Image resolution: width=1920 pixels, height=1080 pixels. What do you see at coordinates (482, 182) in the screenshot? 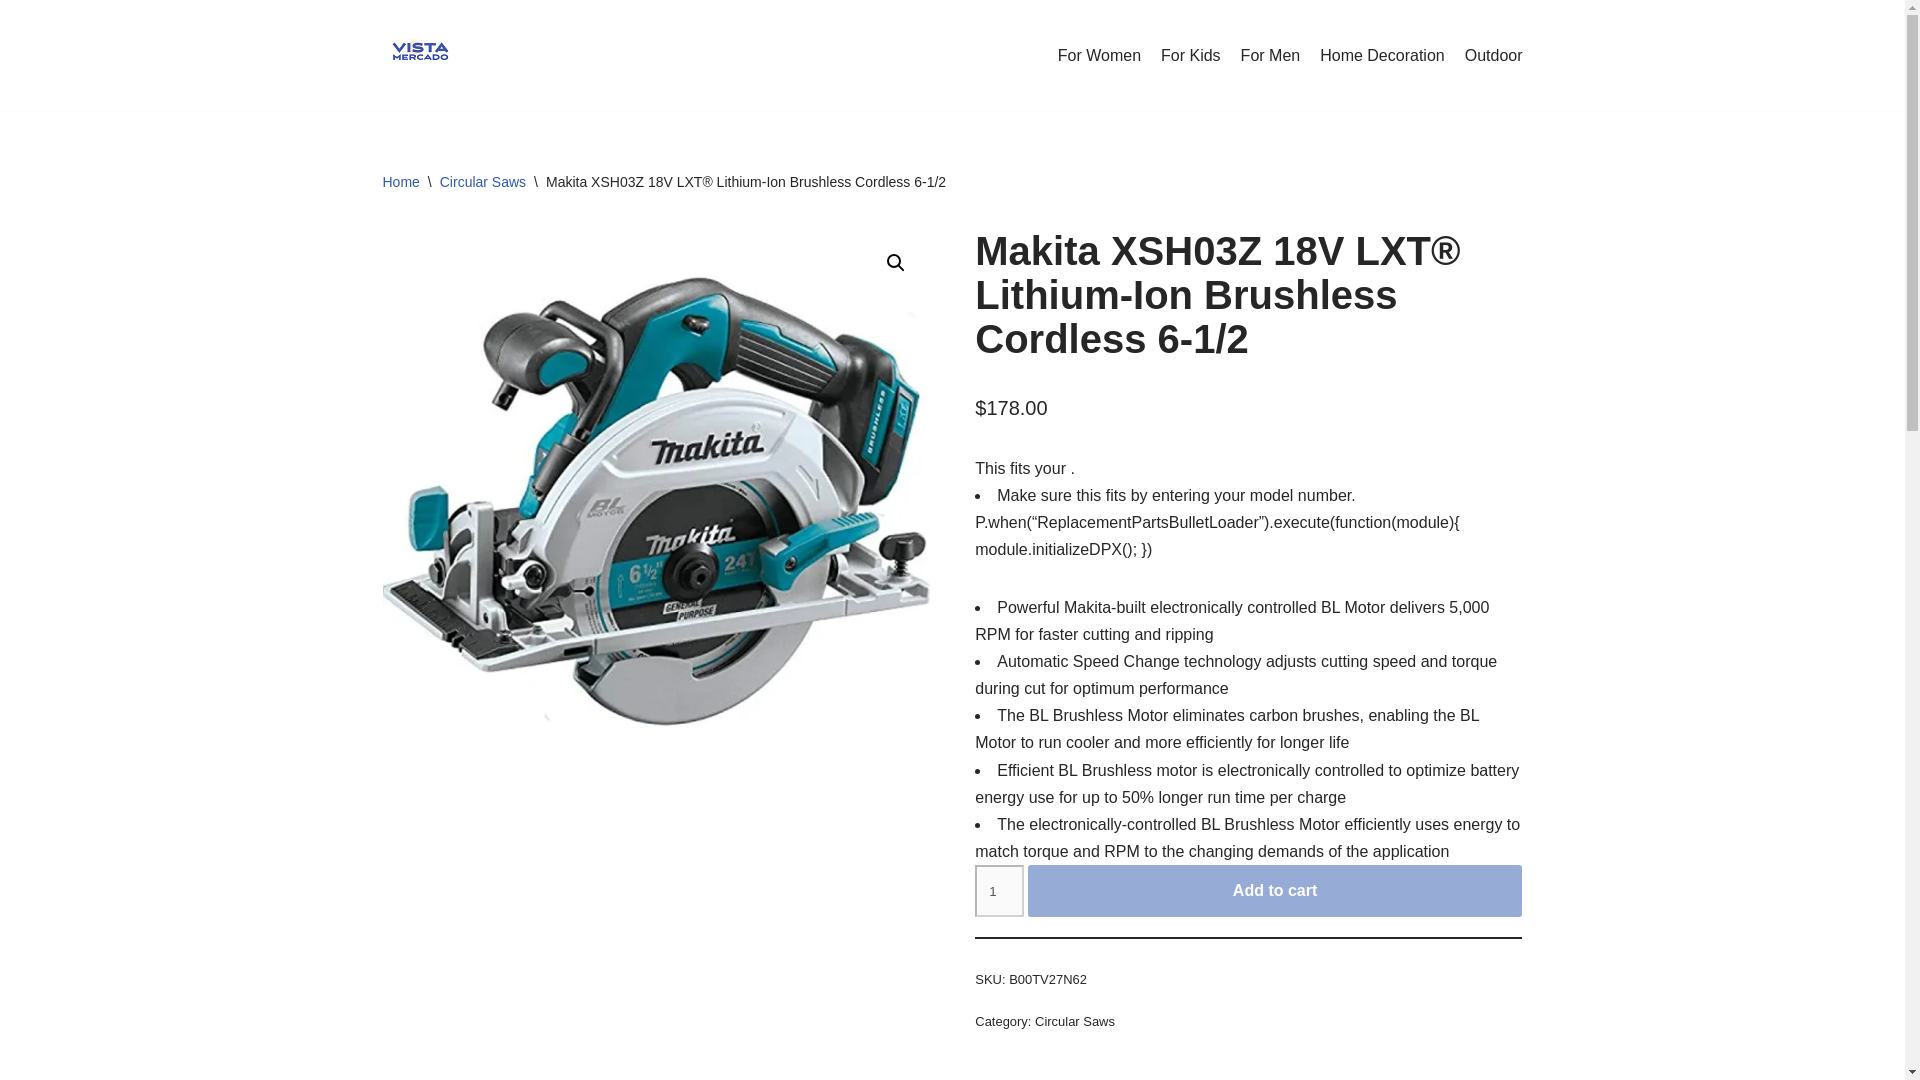
I see `Circular Saws` at bounding box center [482, 182].